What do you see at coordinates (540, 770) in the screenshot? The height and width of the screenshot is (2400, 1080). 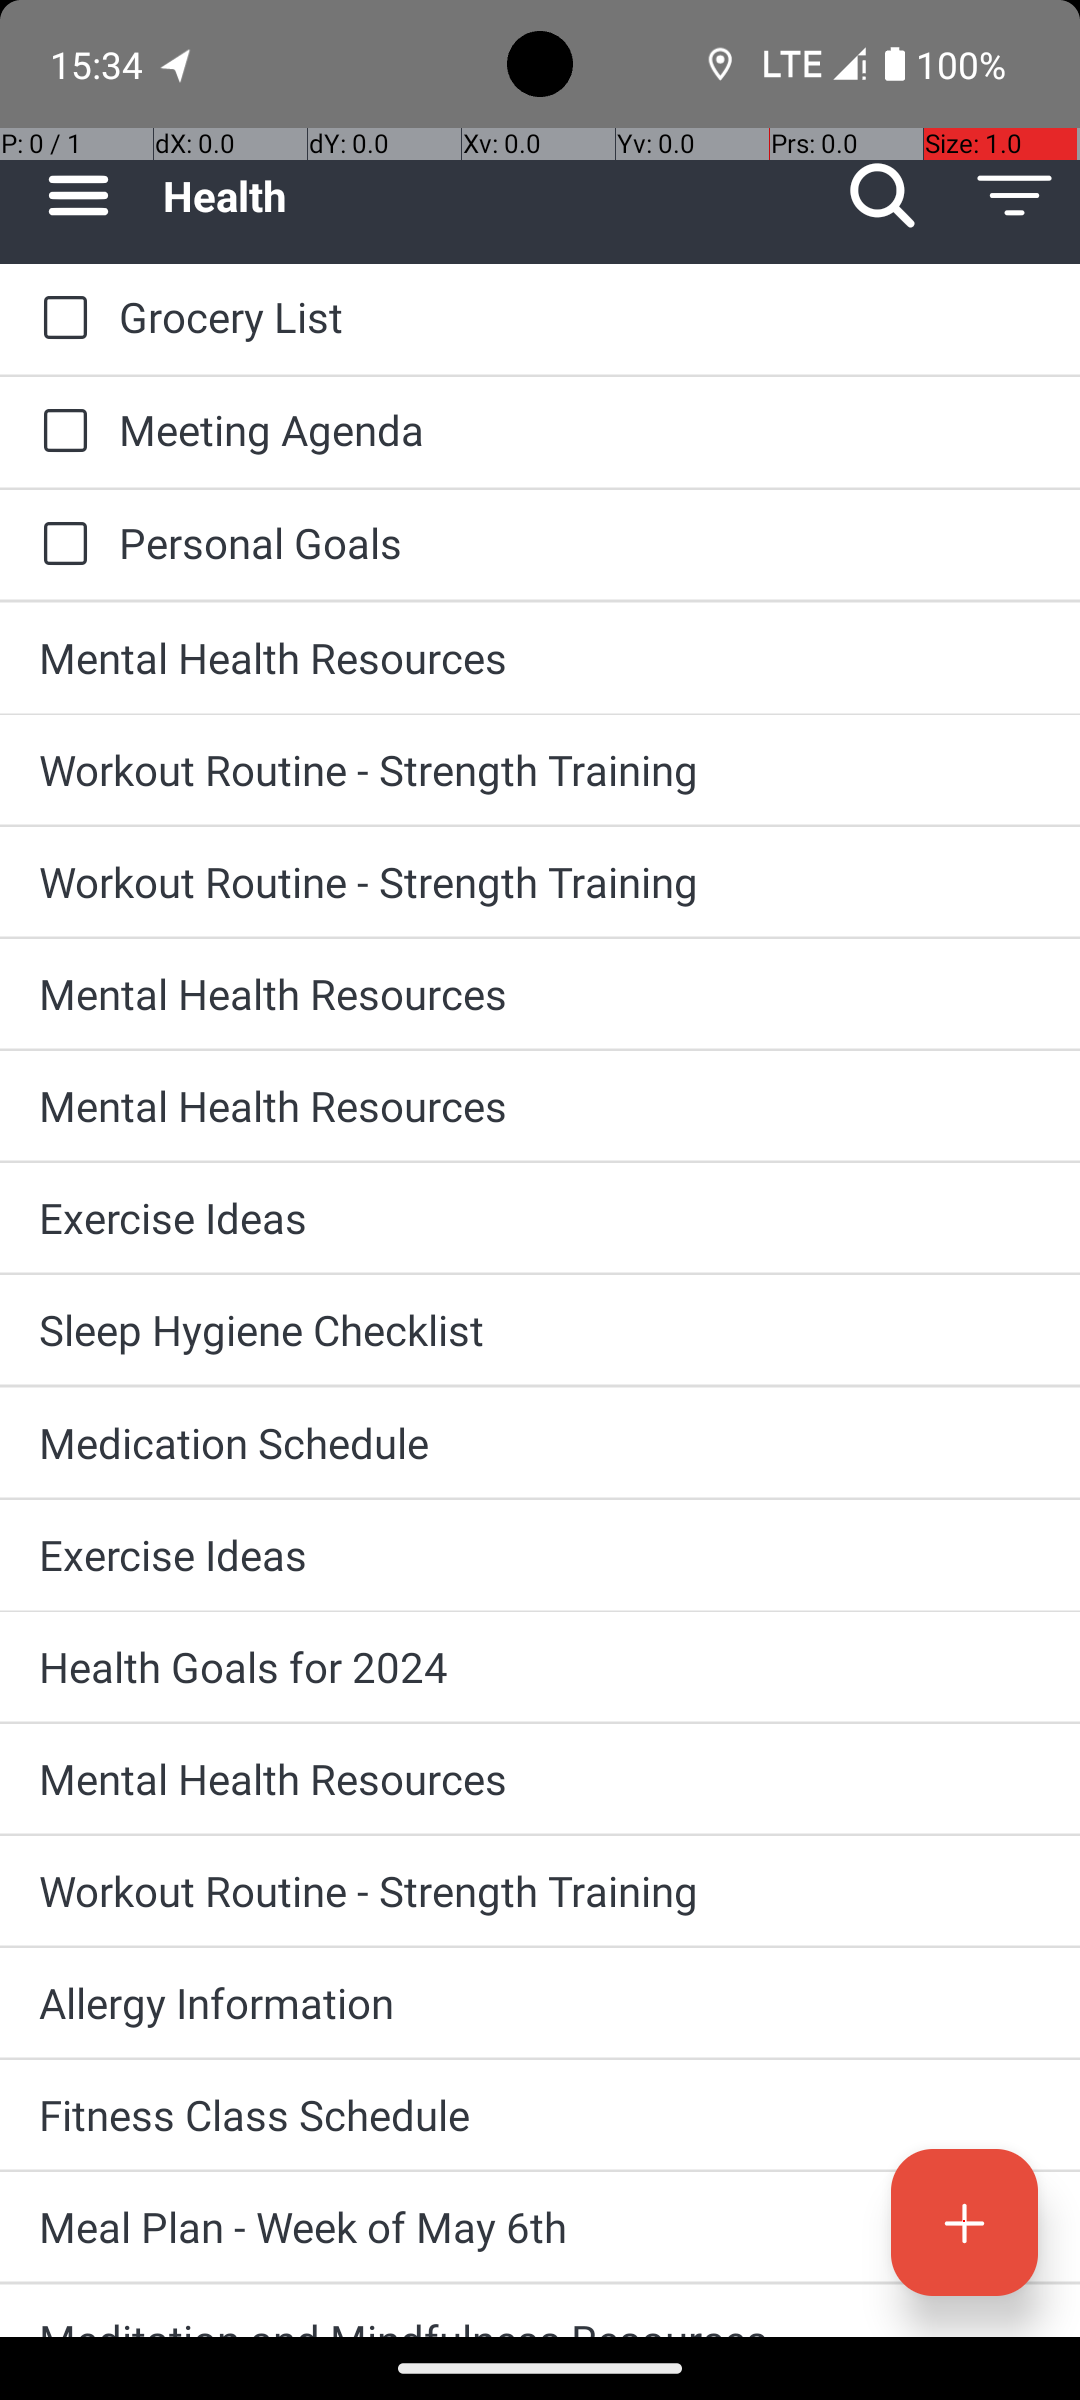 I see `Workout Routine - Strength Training` at bounding box center [540, 770].